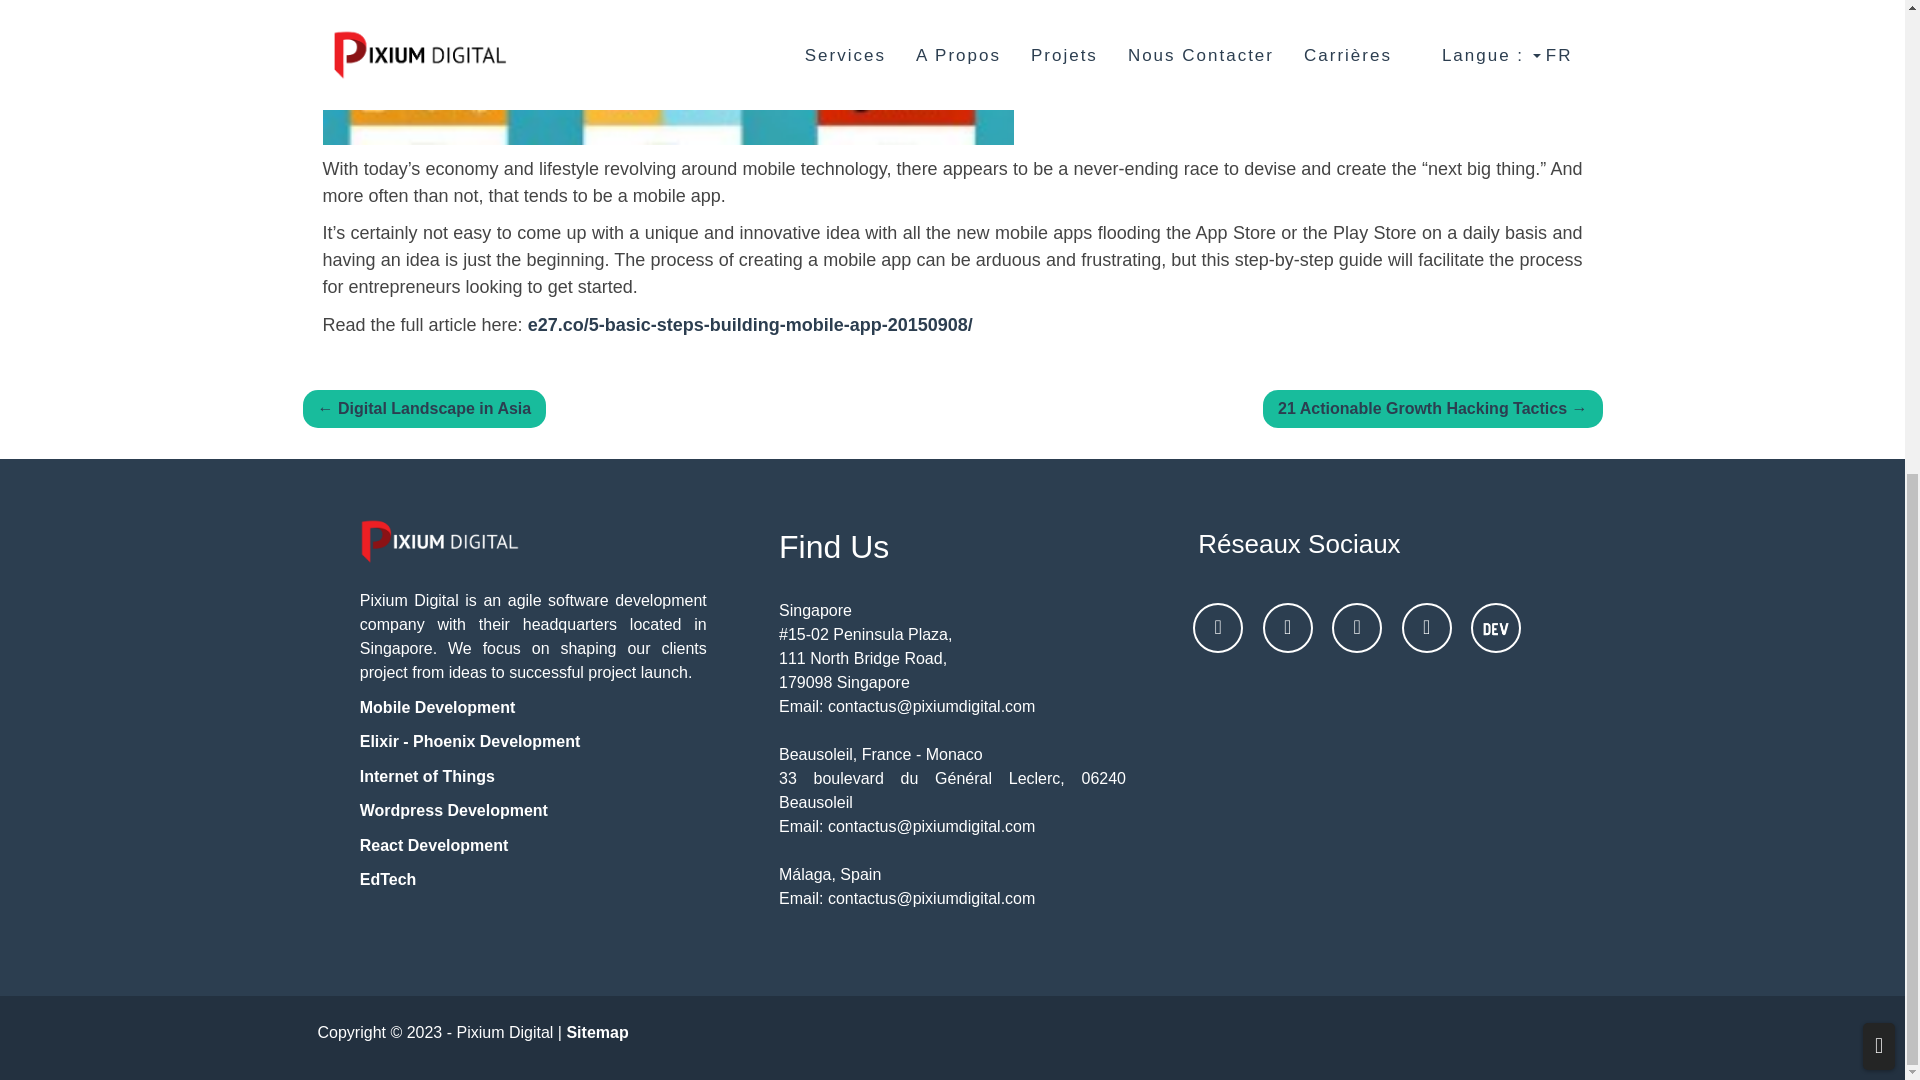 The width and height of the screenshot is (1920, 1080). What do you see at coordinates (1495, 628) in the screenshot?
I see `DevTo` at bounding box center [1495, 628].